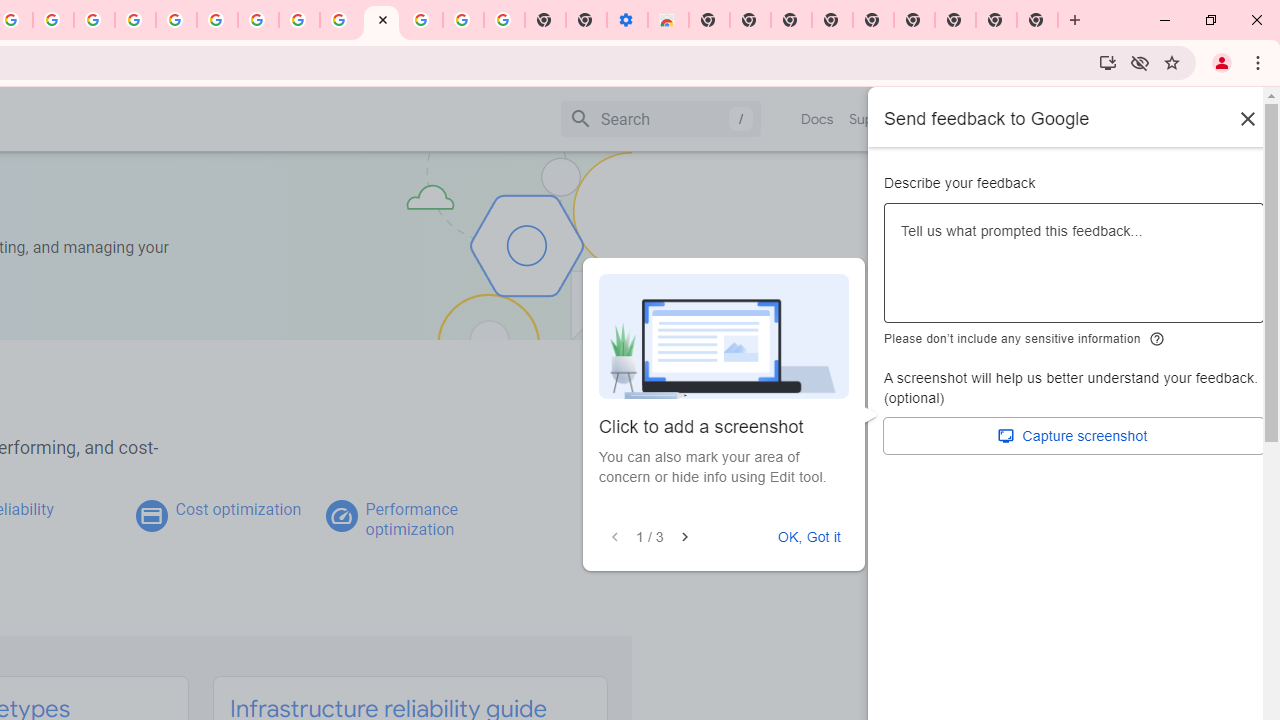 The image size is (1280, 720). I want to click on Previous, so click(614, 537).